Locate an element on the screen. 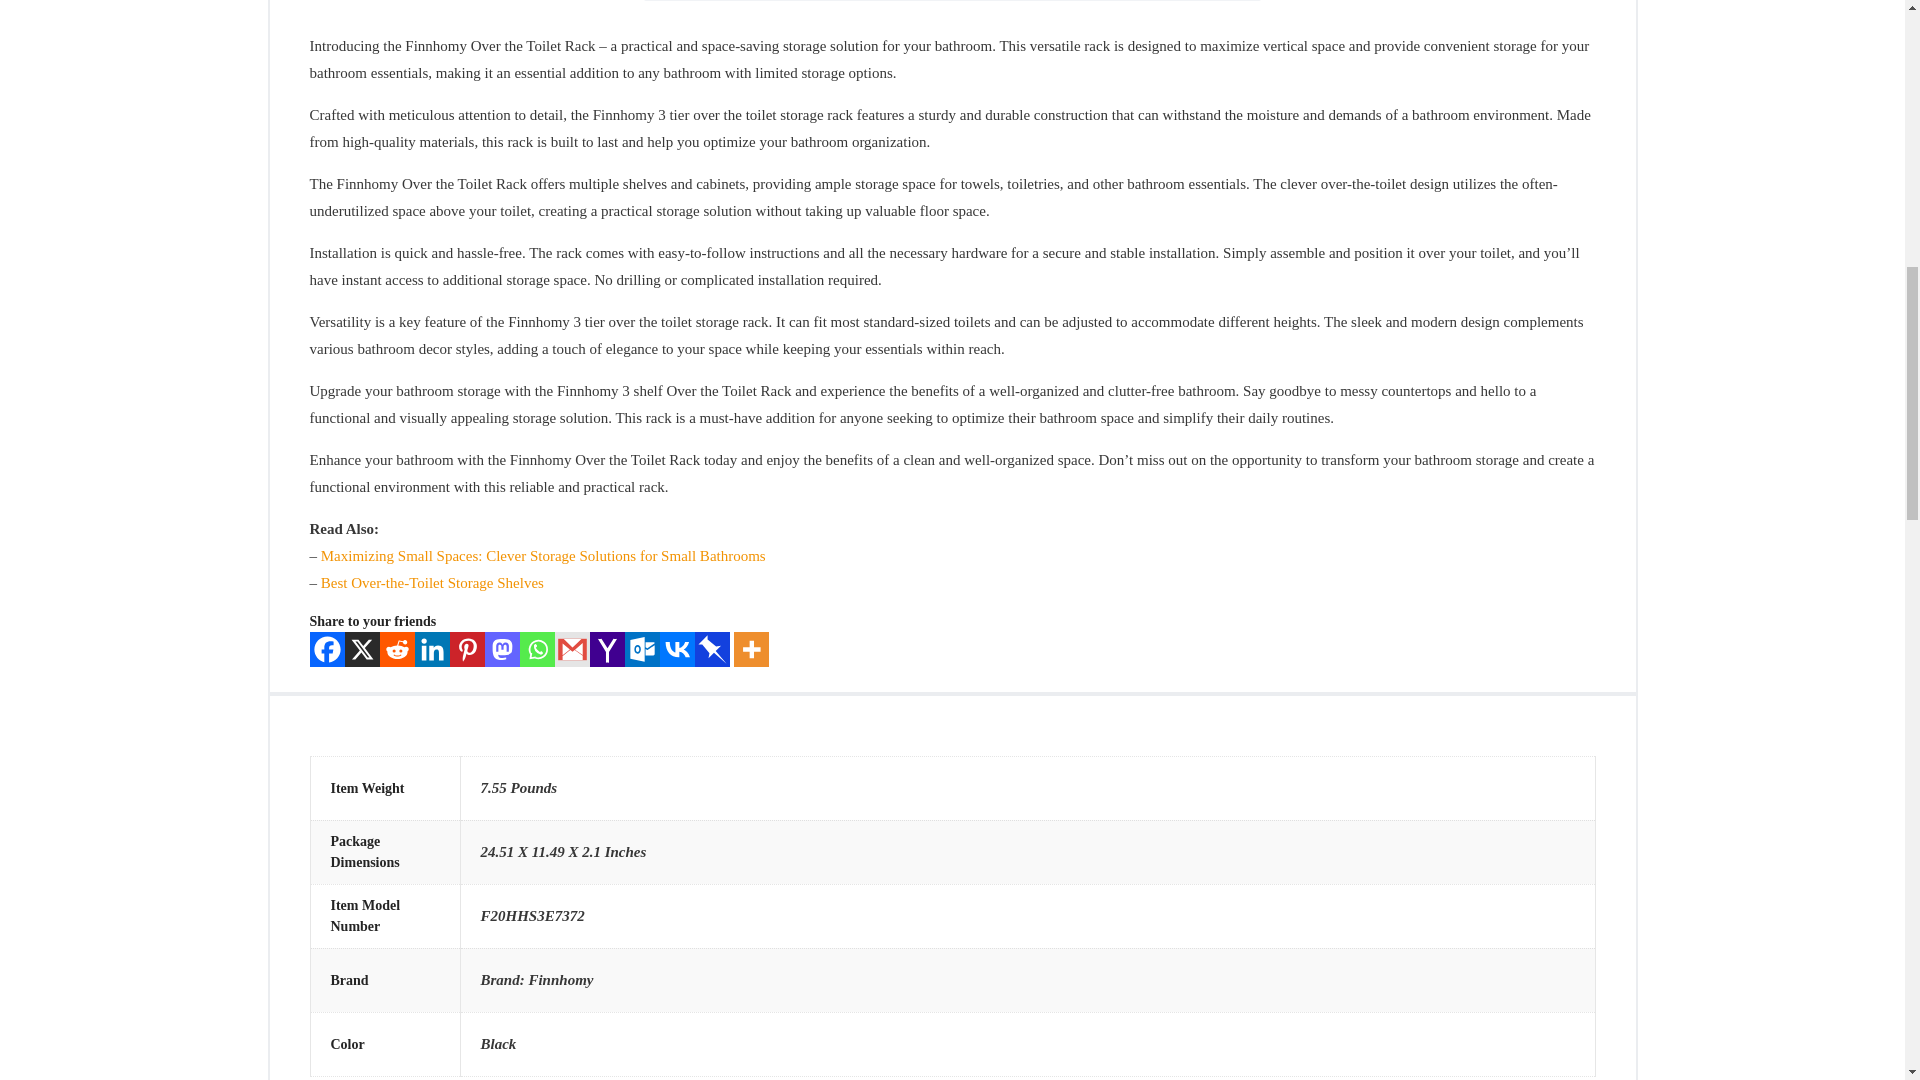  Linkedin is located at coordinates (432, 649).